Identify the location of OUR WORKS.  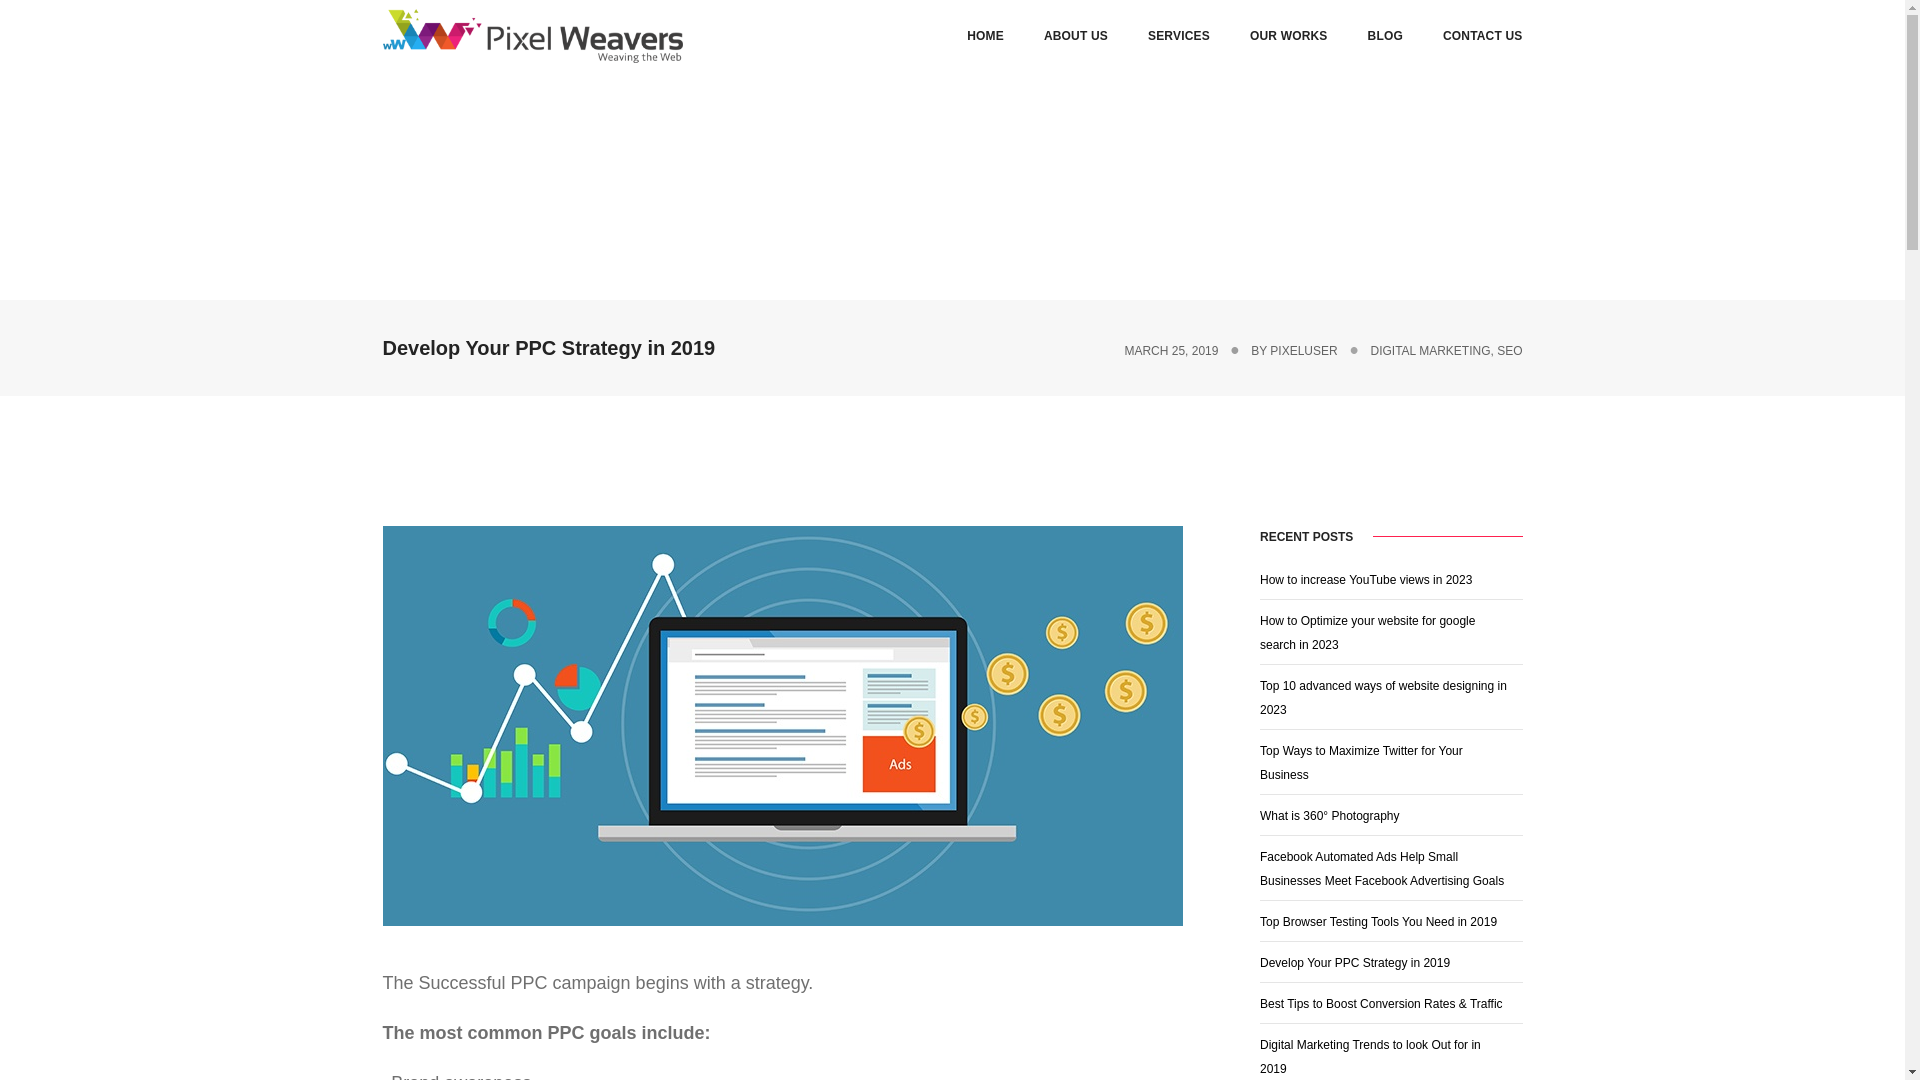
(1288, 36).